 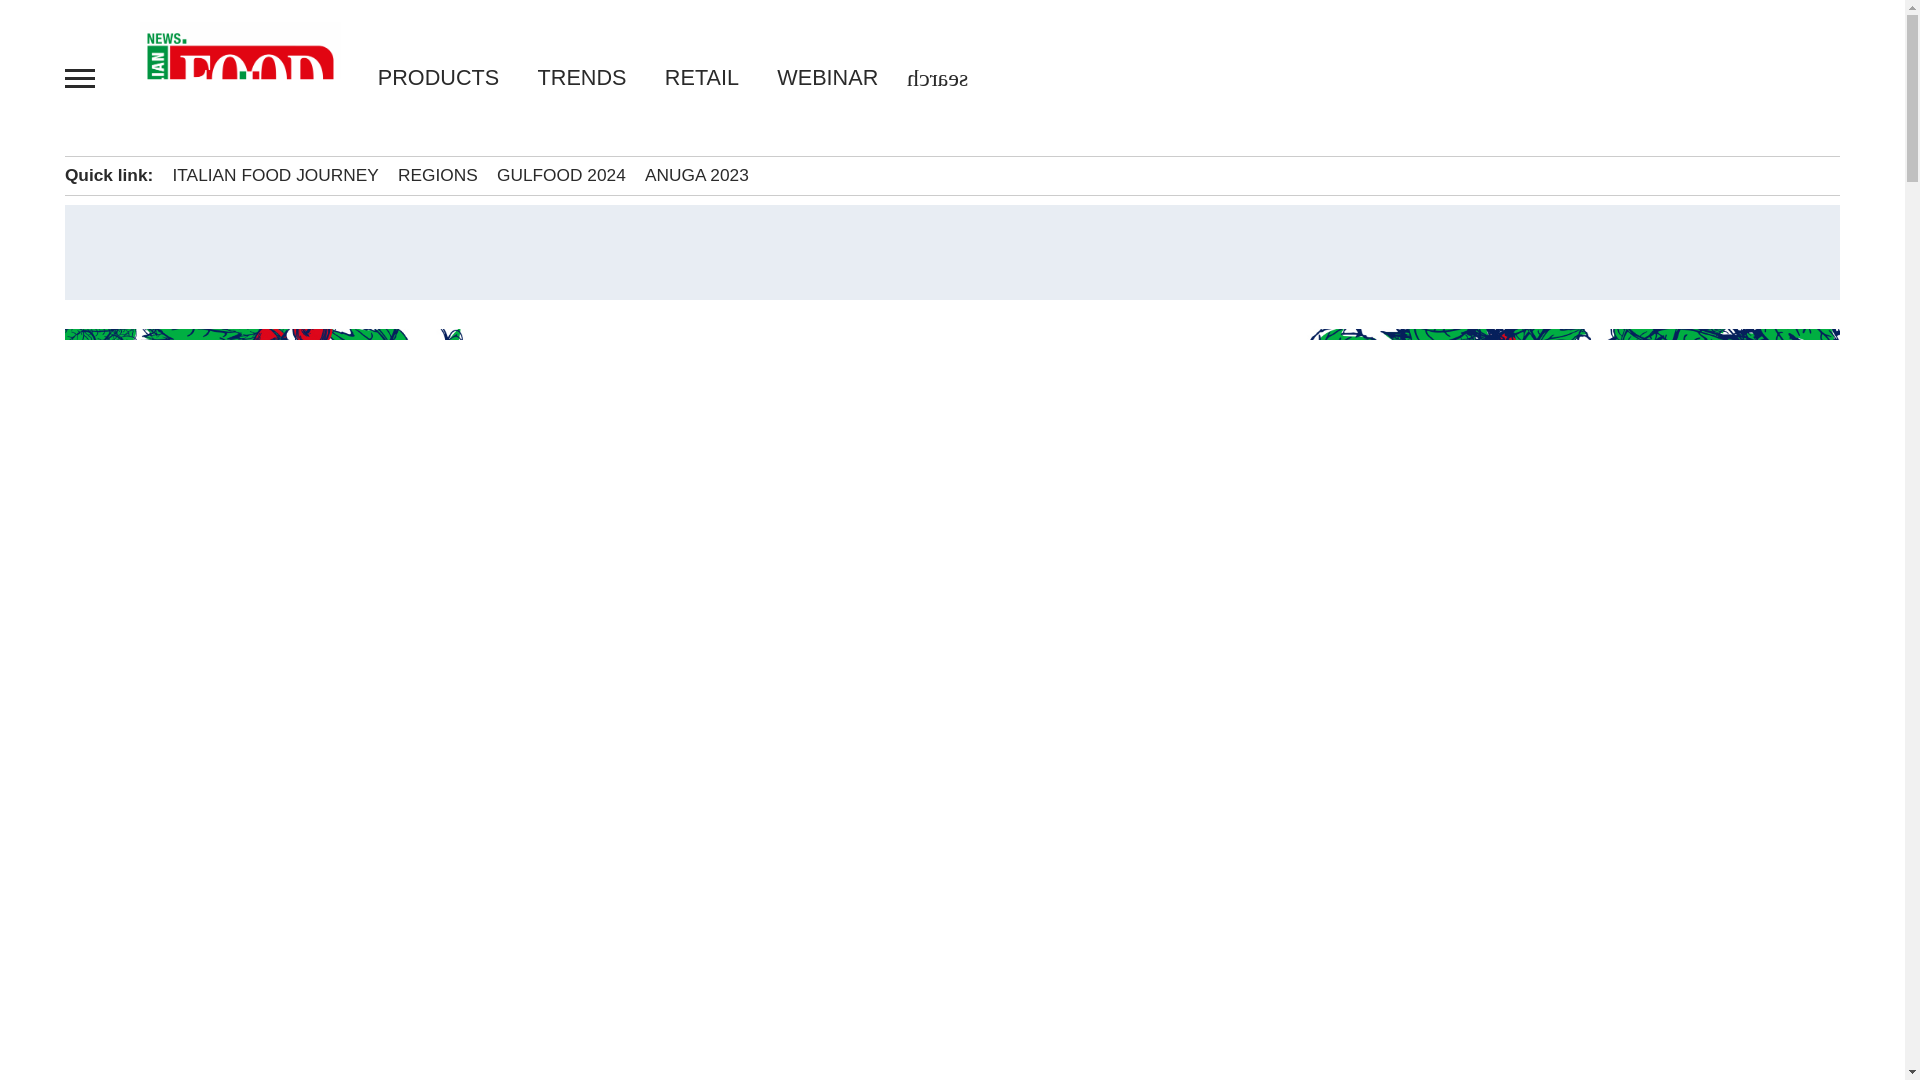 I want to click on WEBINAR, so click(x=818, y=77).